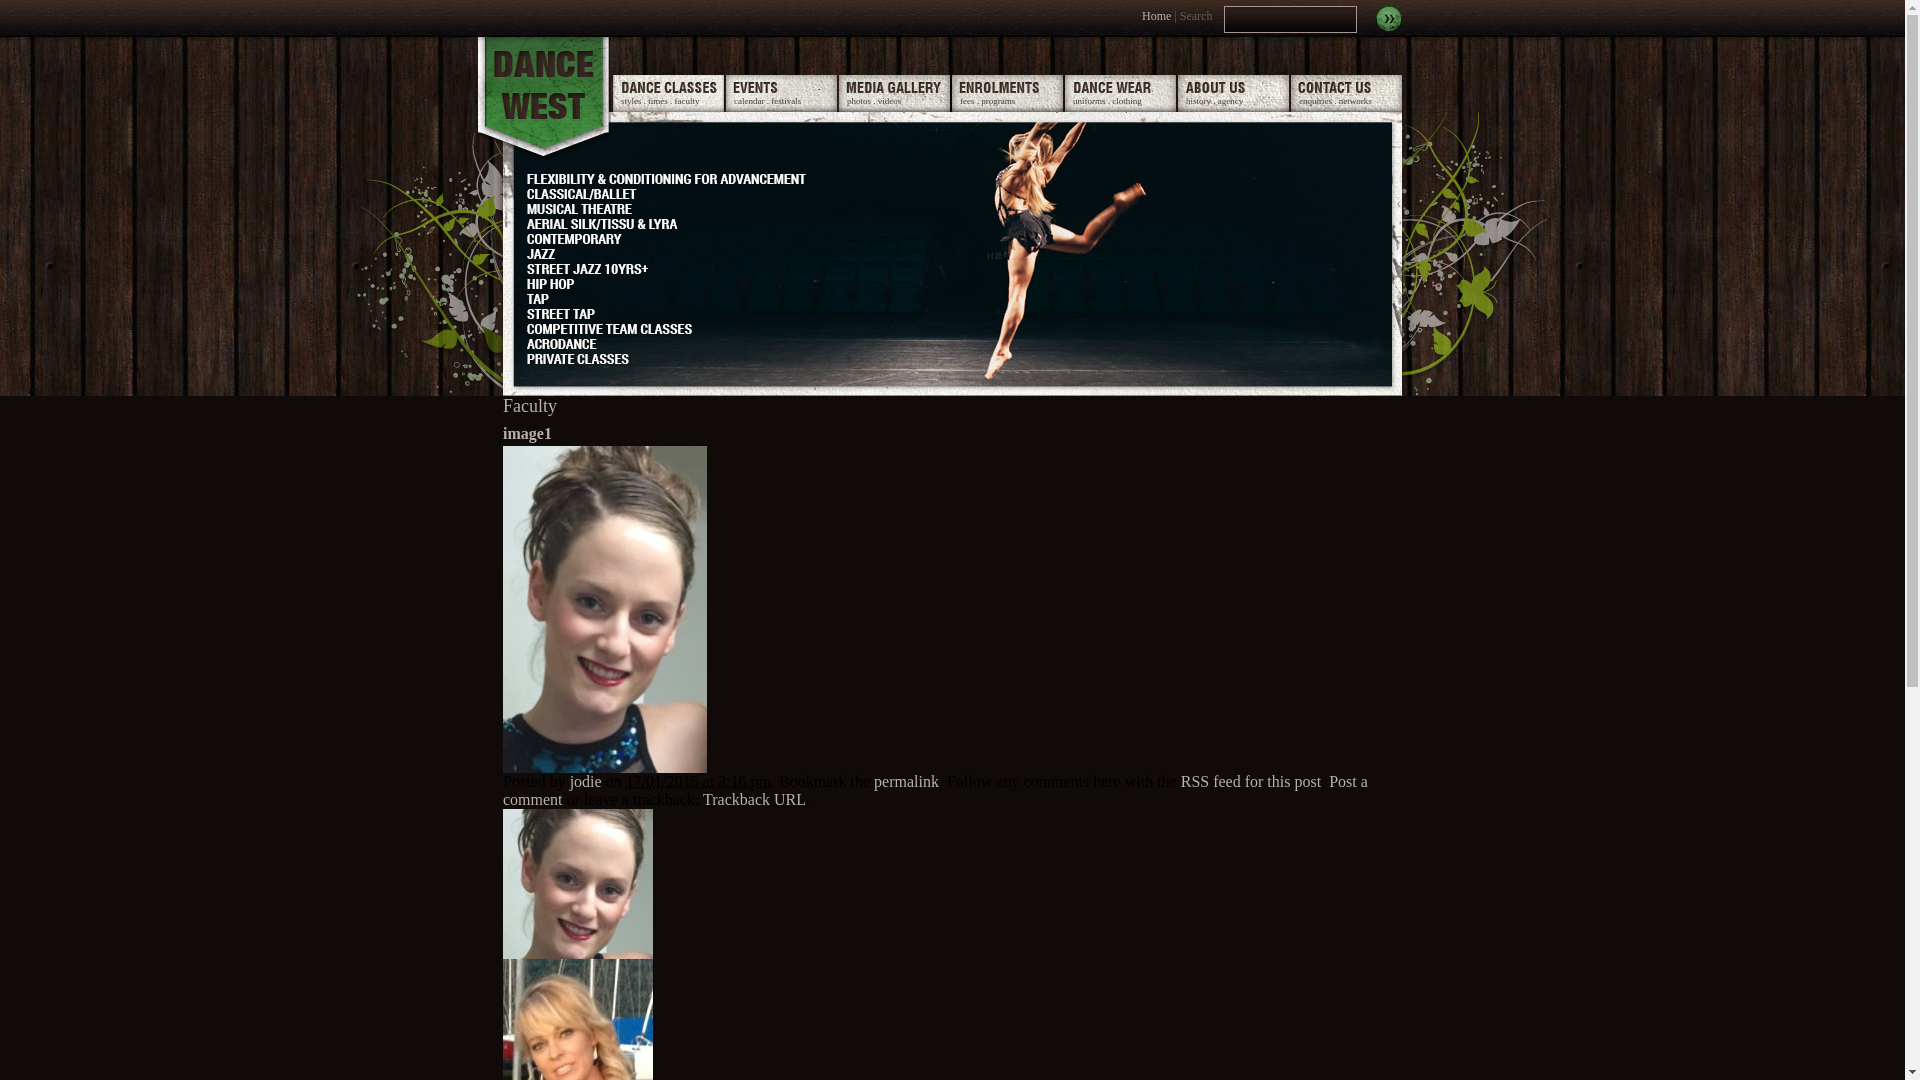  Describe the element at coordinates (1008, 94) in the screenshot. I see `fees . programs` at that location.